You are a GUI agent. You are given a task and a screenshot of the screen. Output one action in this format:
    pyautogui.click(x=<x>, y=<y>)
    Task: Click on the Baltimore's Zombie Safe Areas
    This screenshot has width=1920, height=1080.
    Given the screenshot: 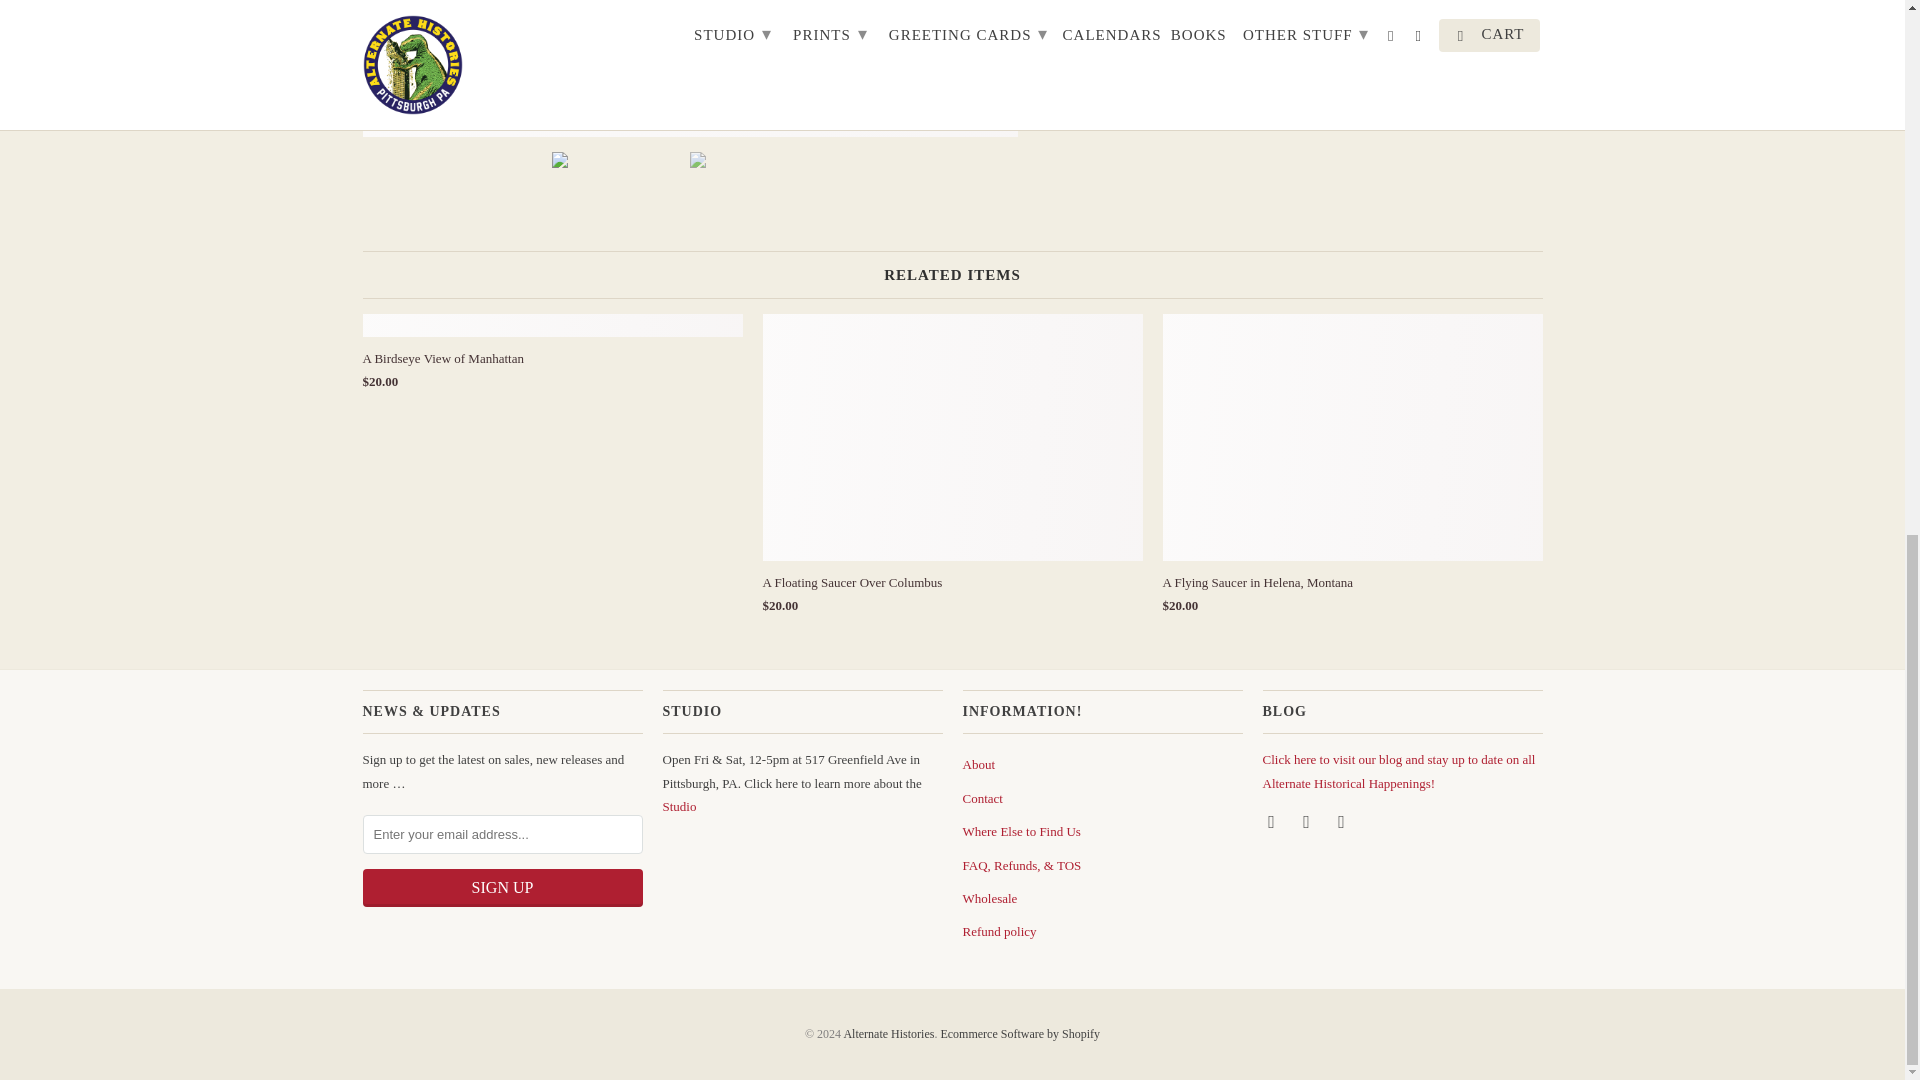 What is the action you would take?
    pyautogui.click(x=181, y=68)
    